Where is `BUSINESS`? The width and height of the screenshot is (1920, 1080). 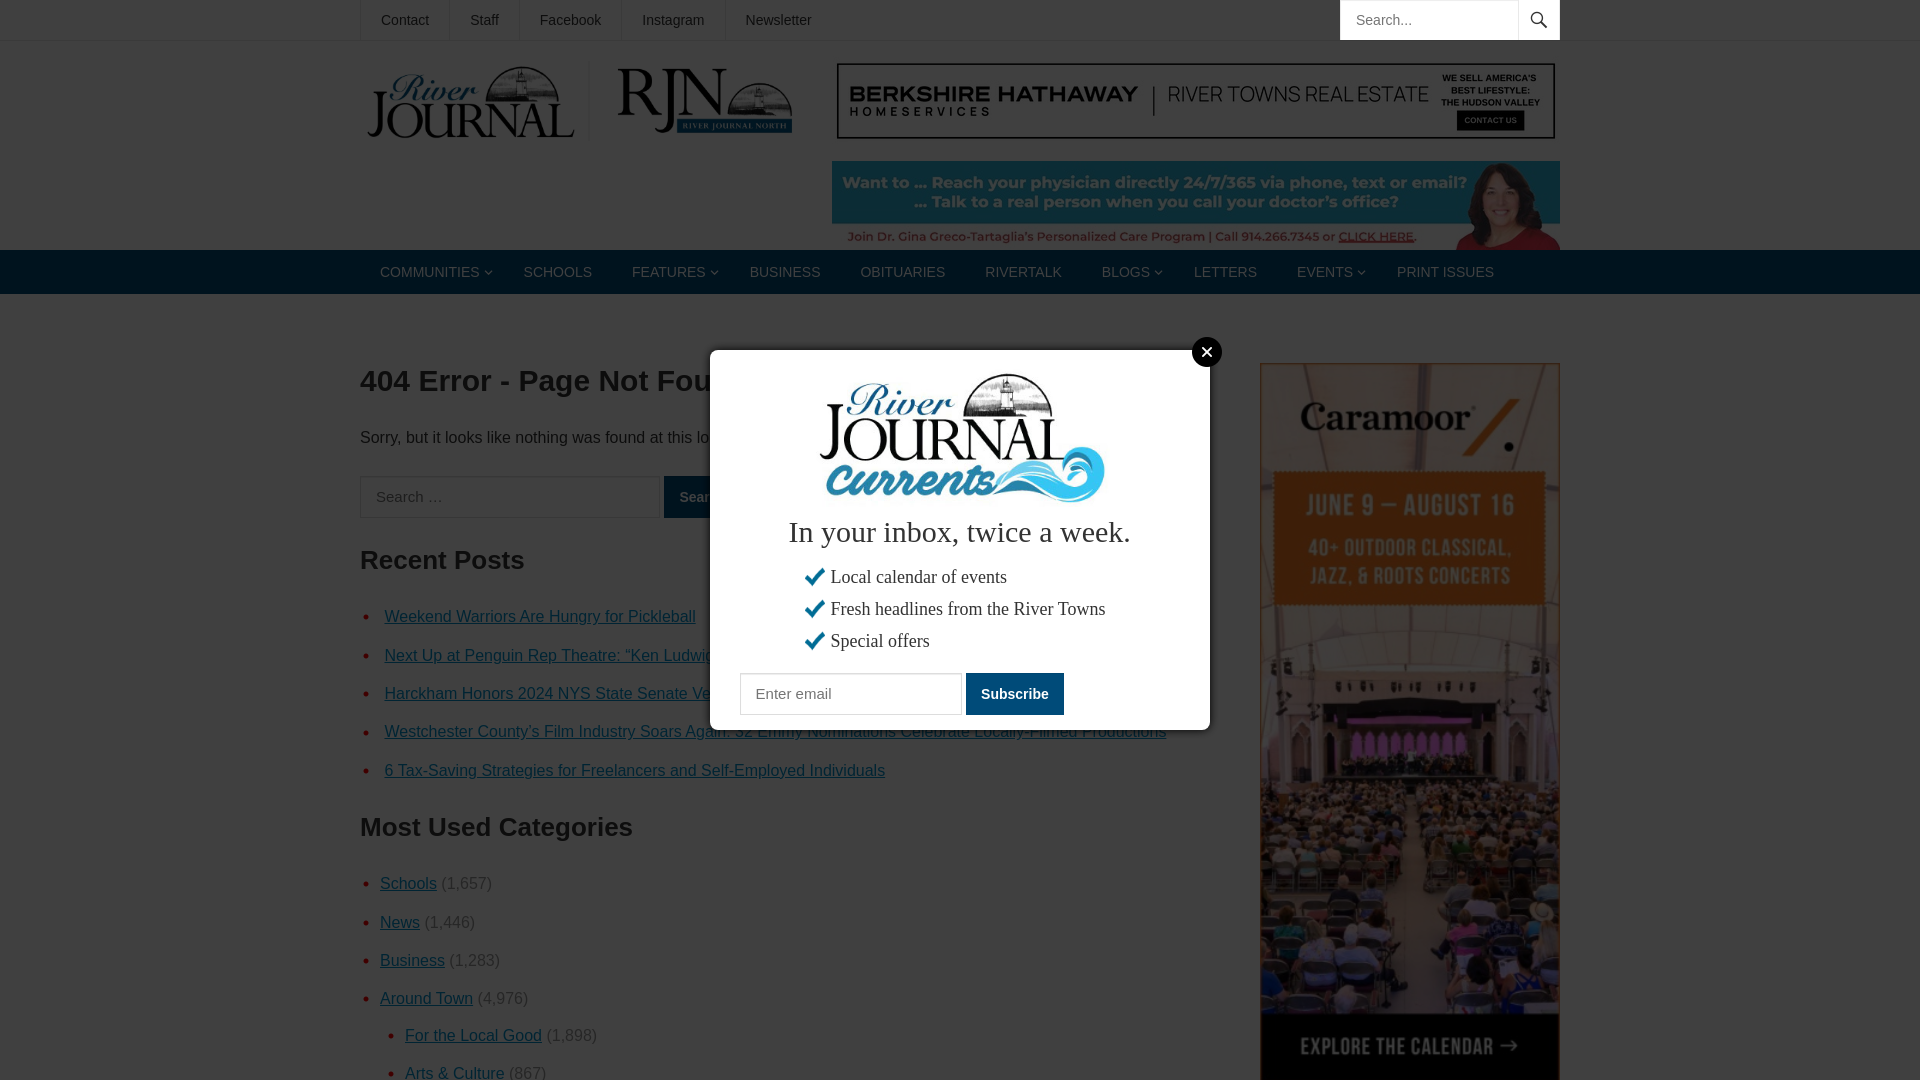 BUSINESS is located at coordinates (784, 271).